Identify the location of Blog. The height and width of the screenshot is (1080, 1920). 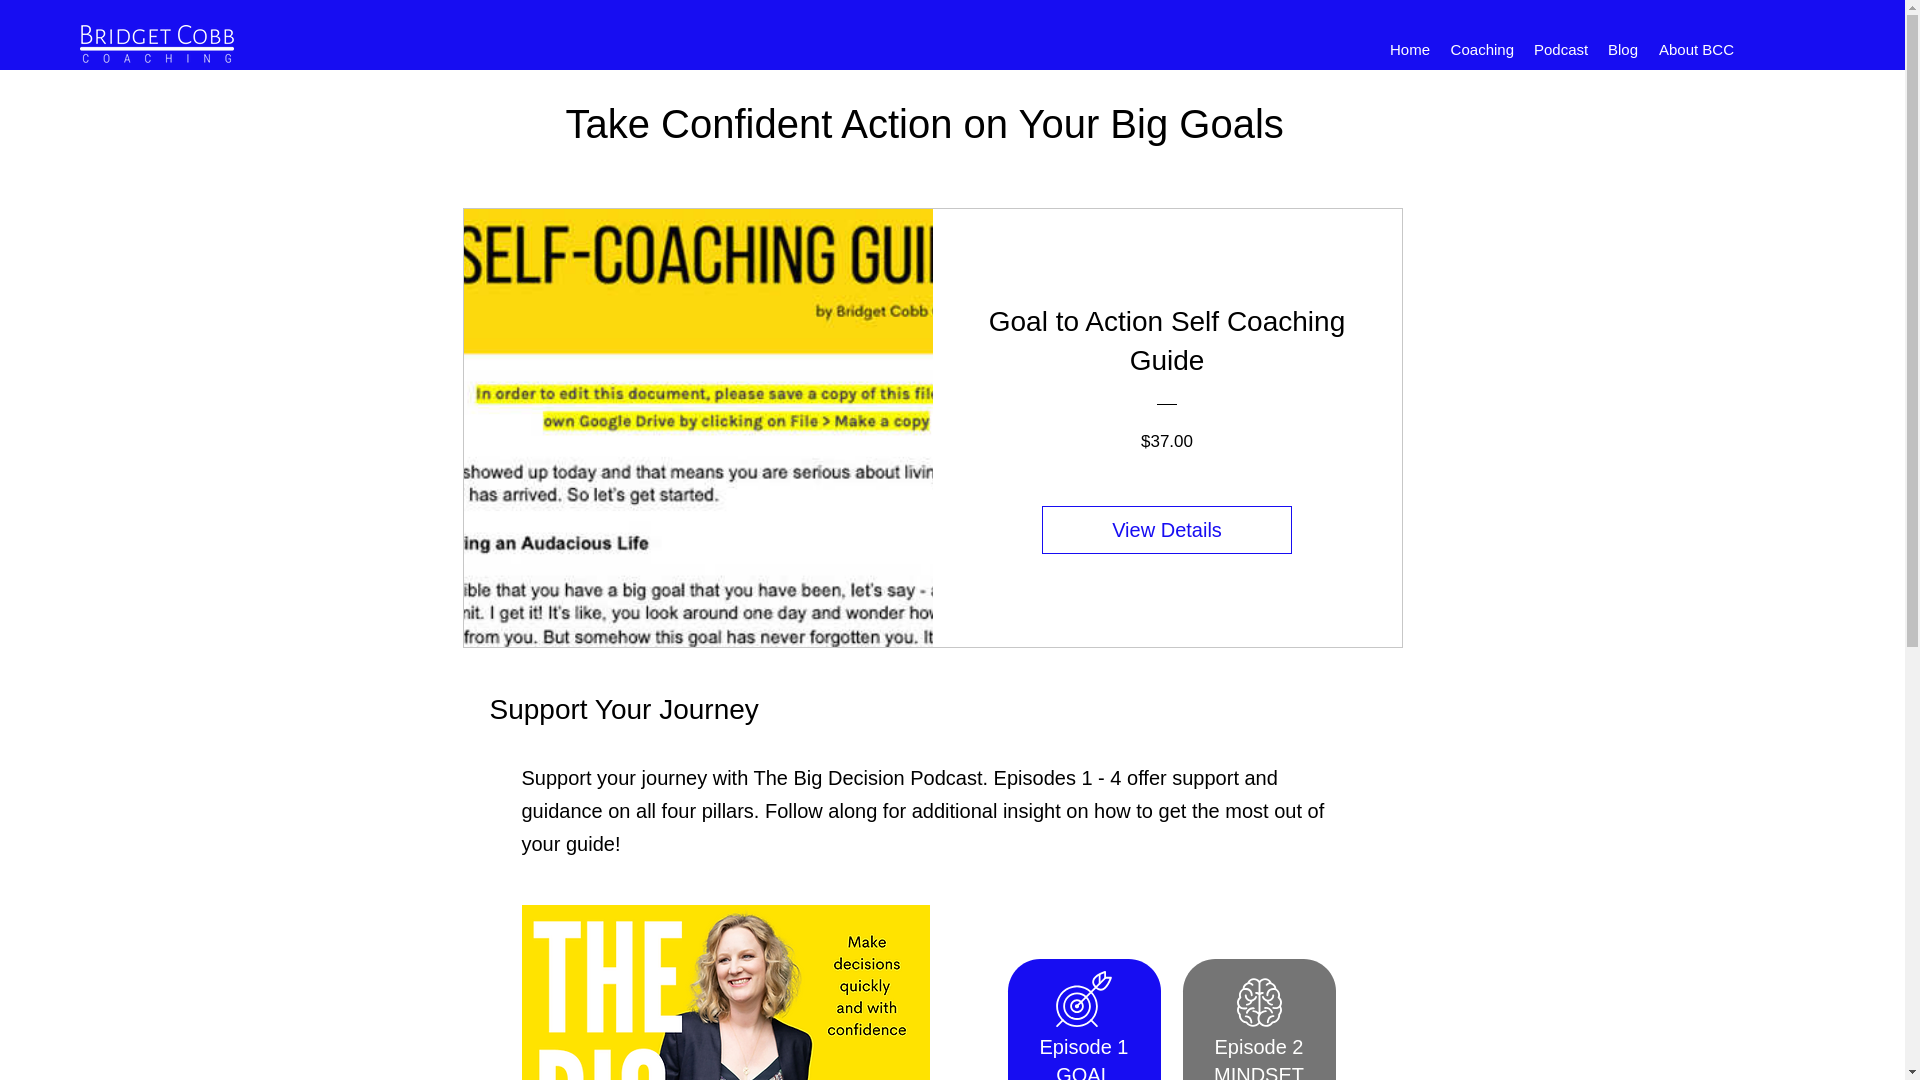
(1622, 49).